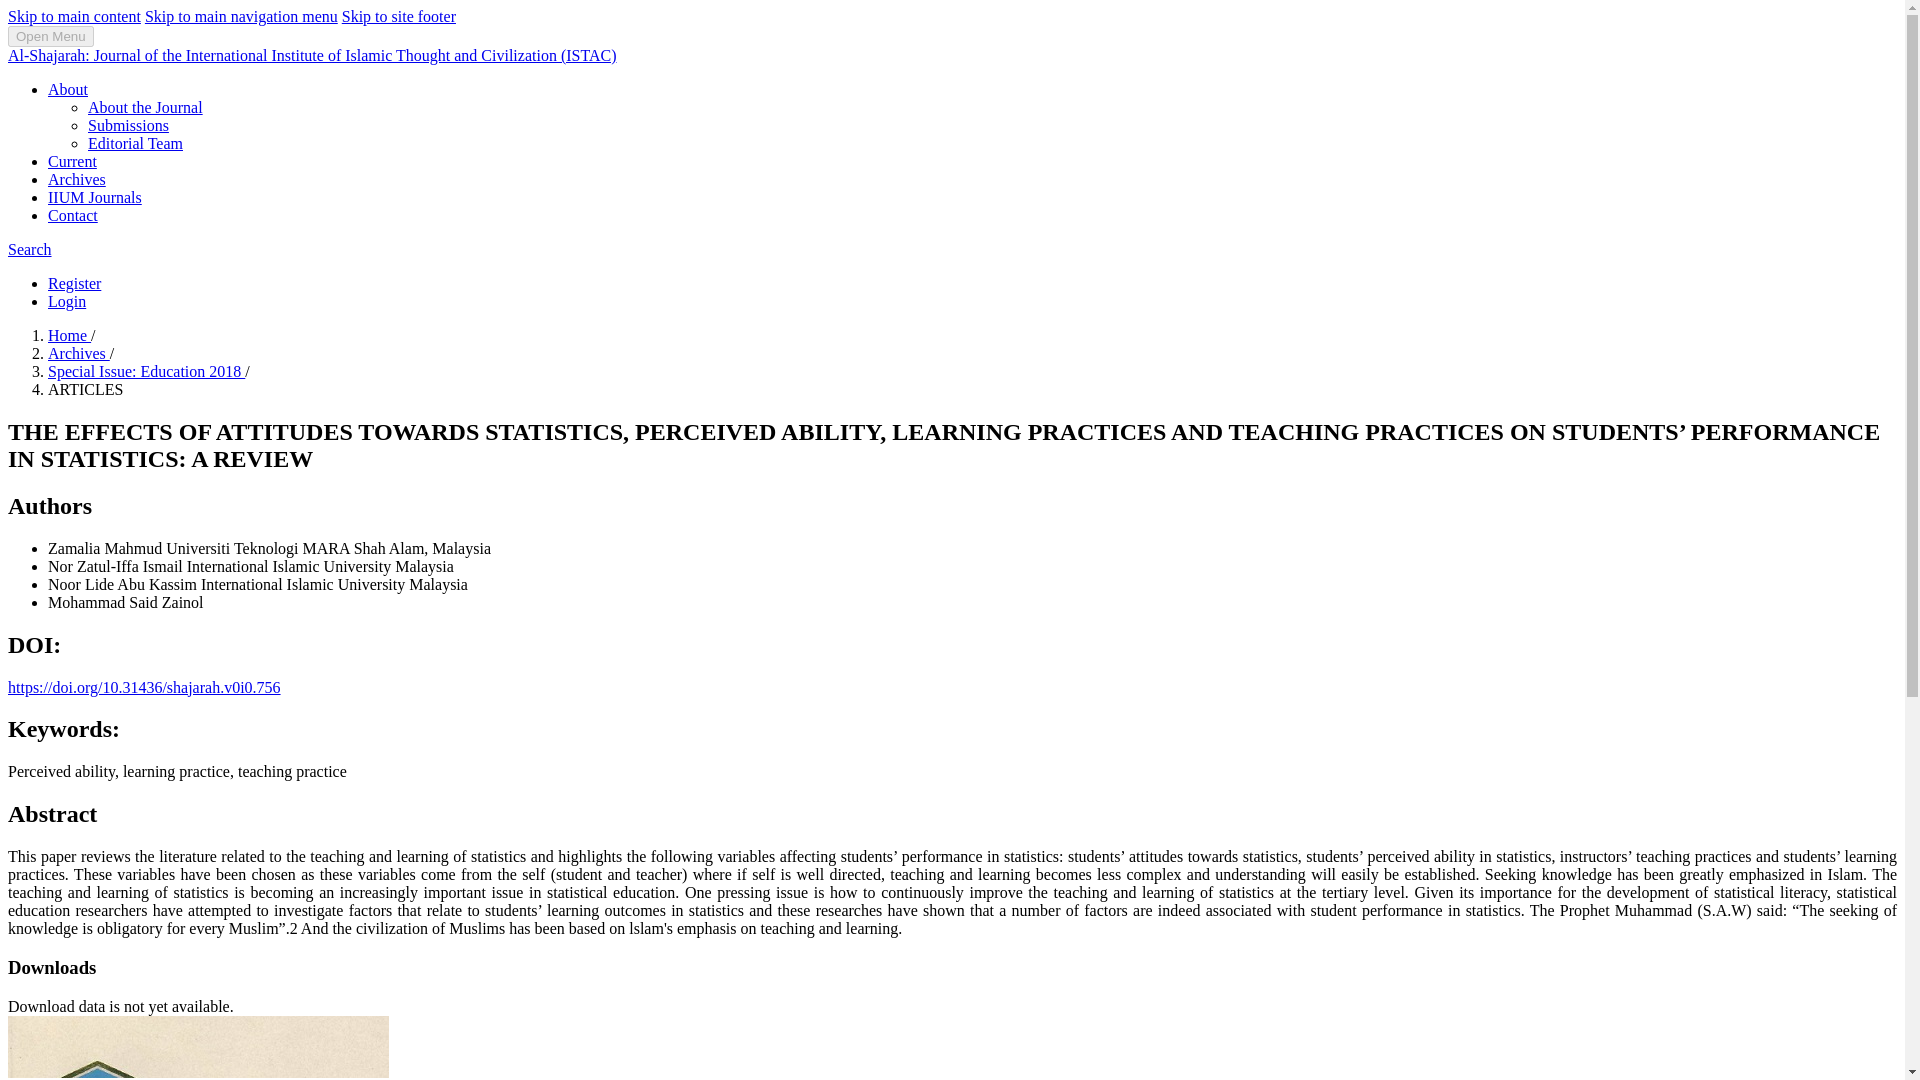  Describe the element at coordinates (50, 36) in the screenshot. I see `Open Menu` at that location.